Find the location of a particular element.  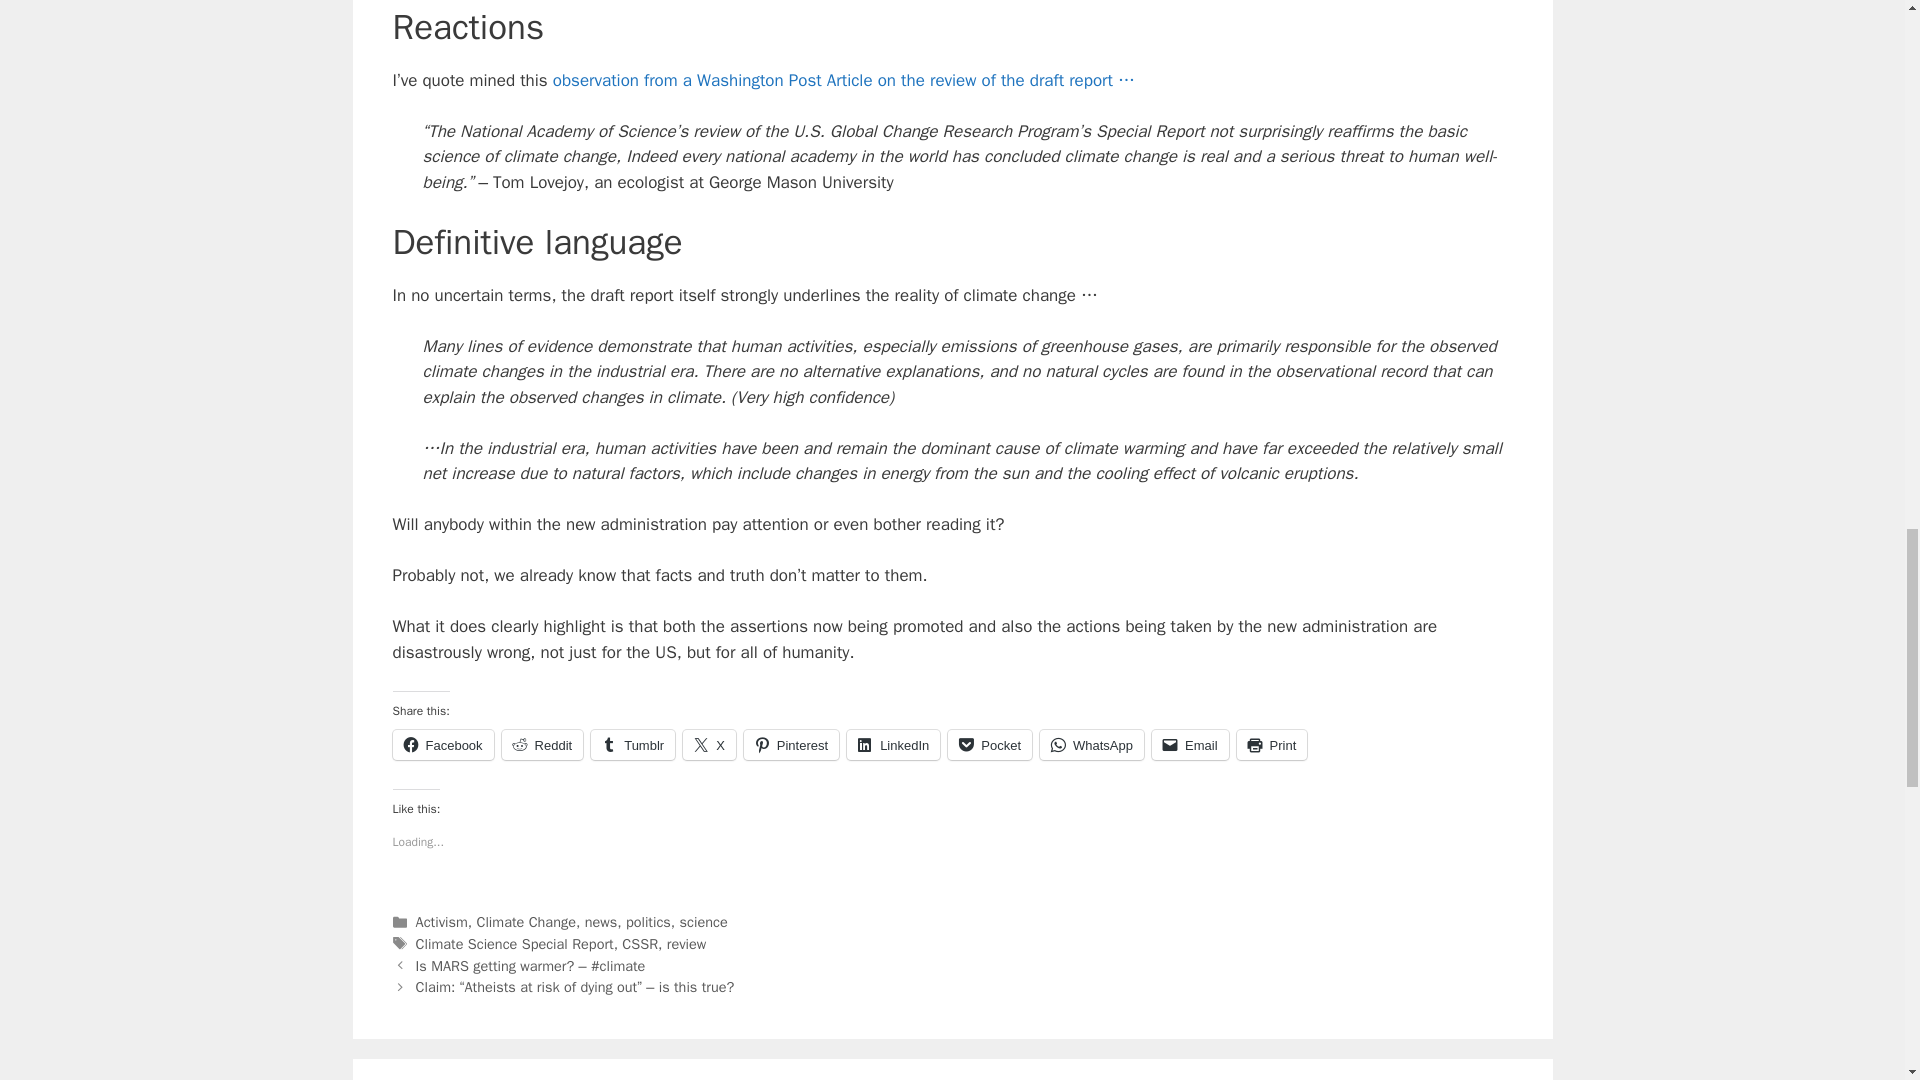

Reddit is located at coordinates (542, 745).